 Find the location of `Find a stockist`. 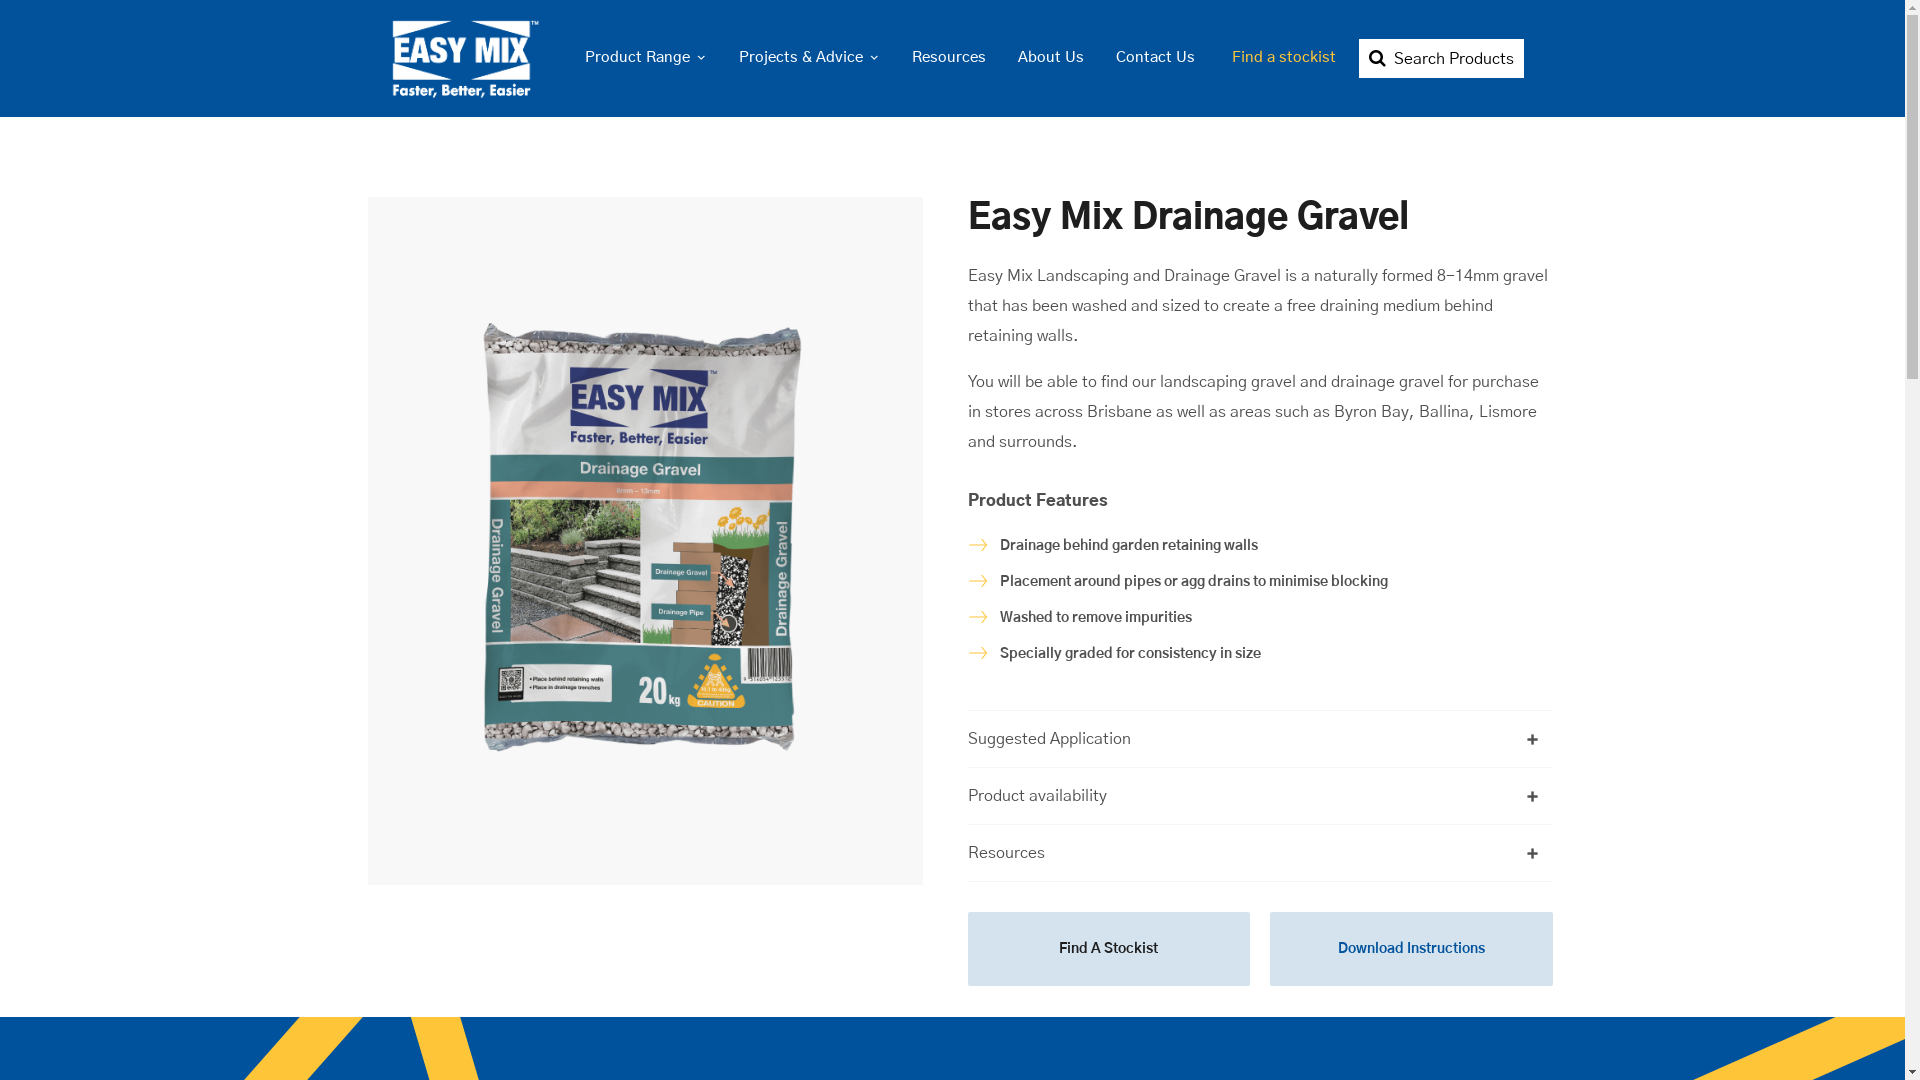

Find a stockist is located at coordinates (1283, 58).